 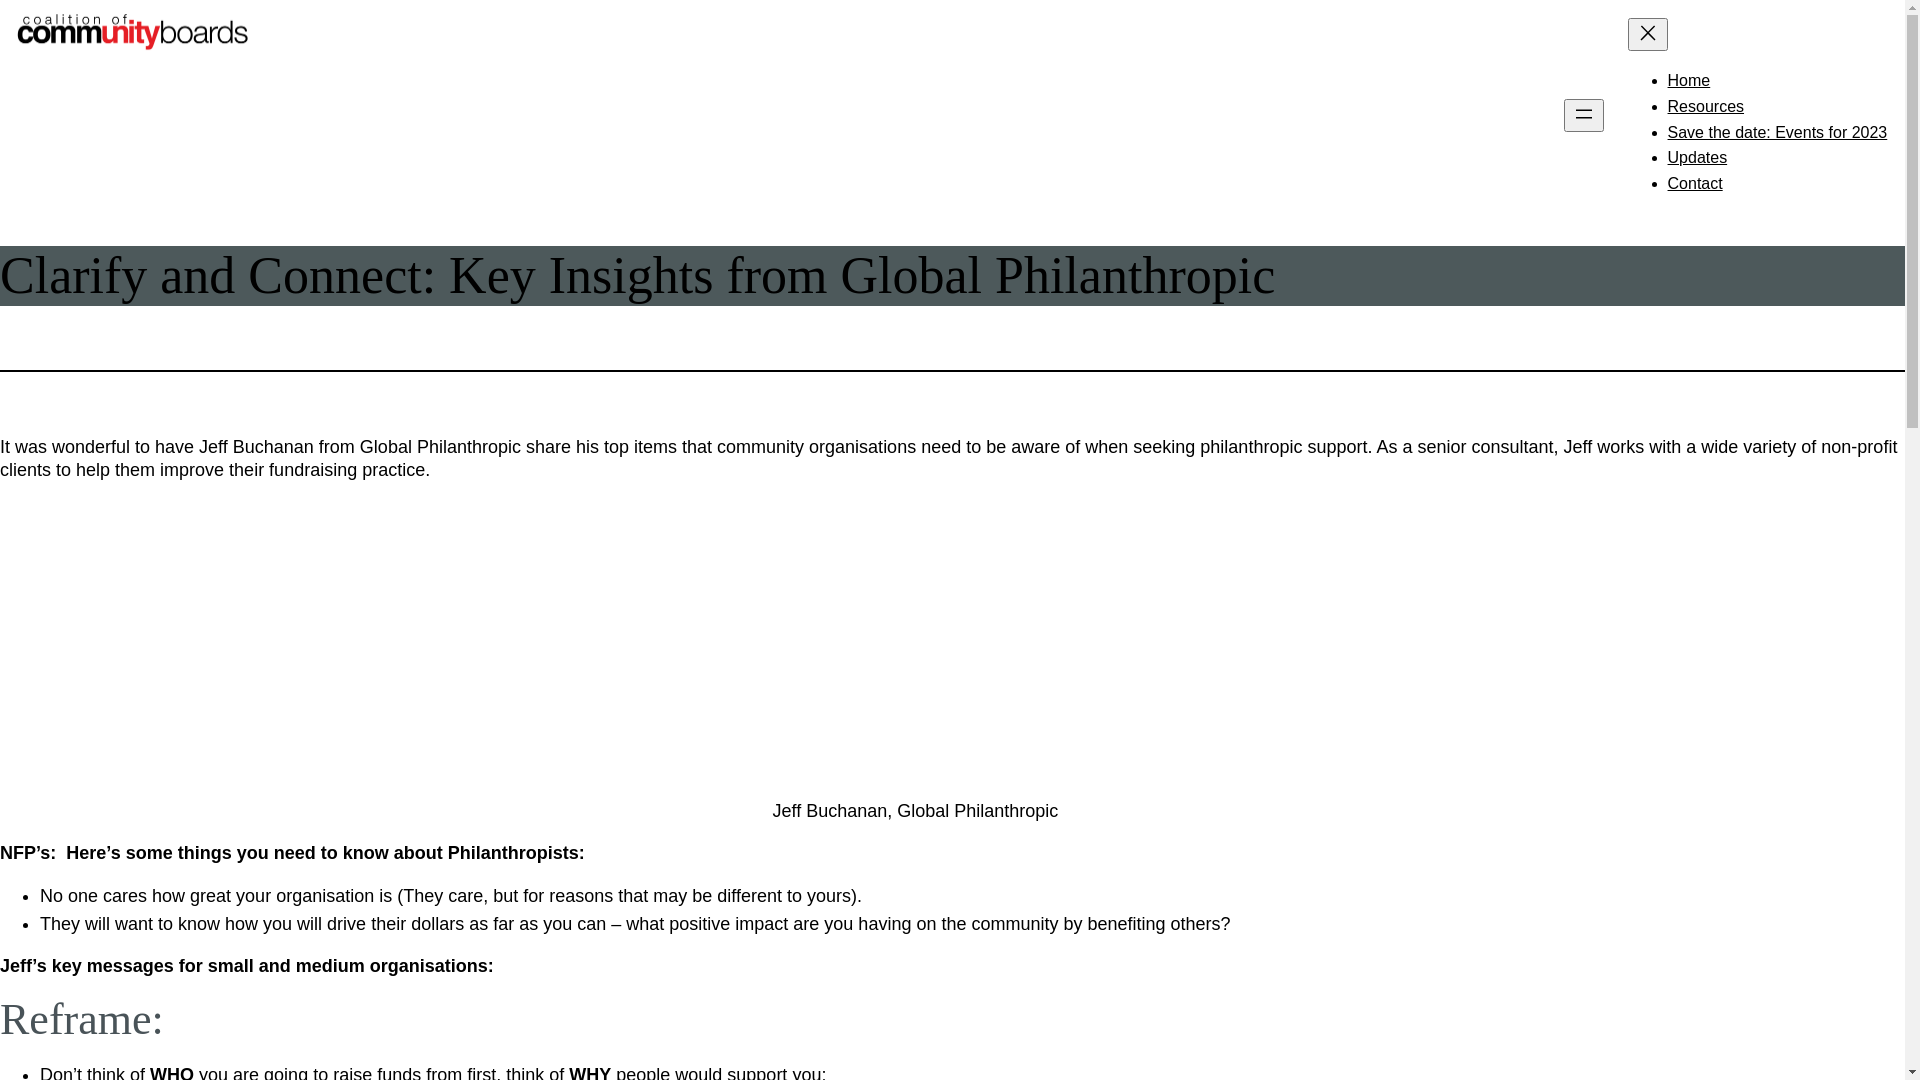 What do you see at coordinates (1690, 80) in the screenshot?
I see `Home` at bounding box center [1690, 80].